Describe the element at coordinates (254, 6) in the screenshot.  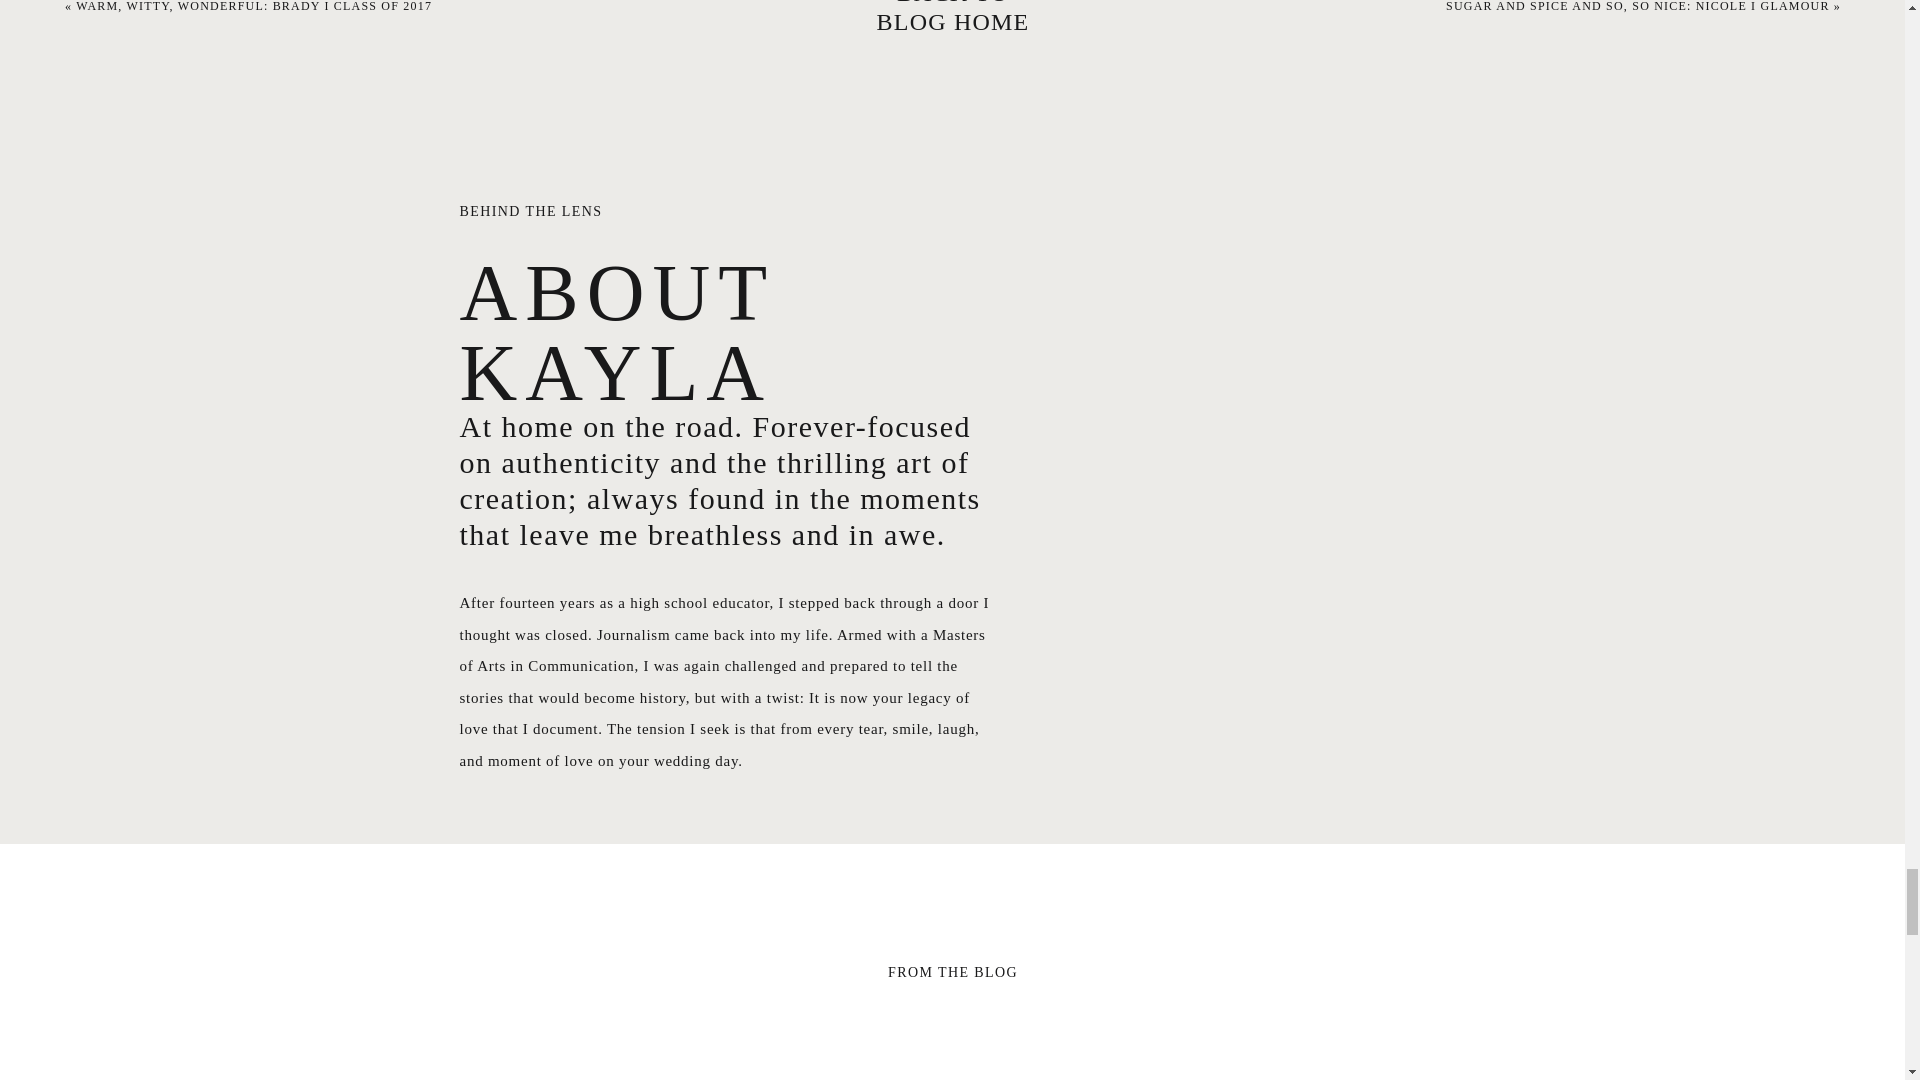
I see `WARM, WITTY, WONDERFUL: BRADY I CLASS OF 2017` at that location.